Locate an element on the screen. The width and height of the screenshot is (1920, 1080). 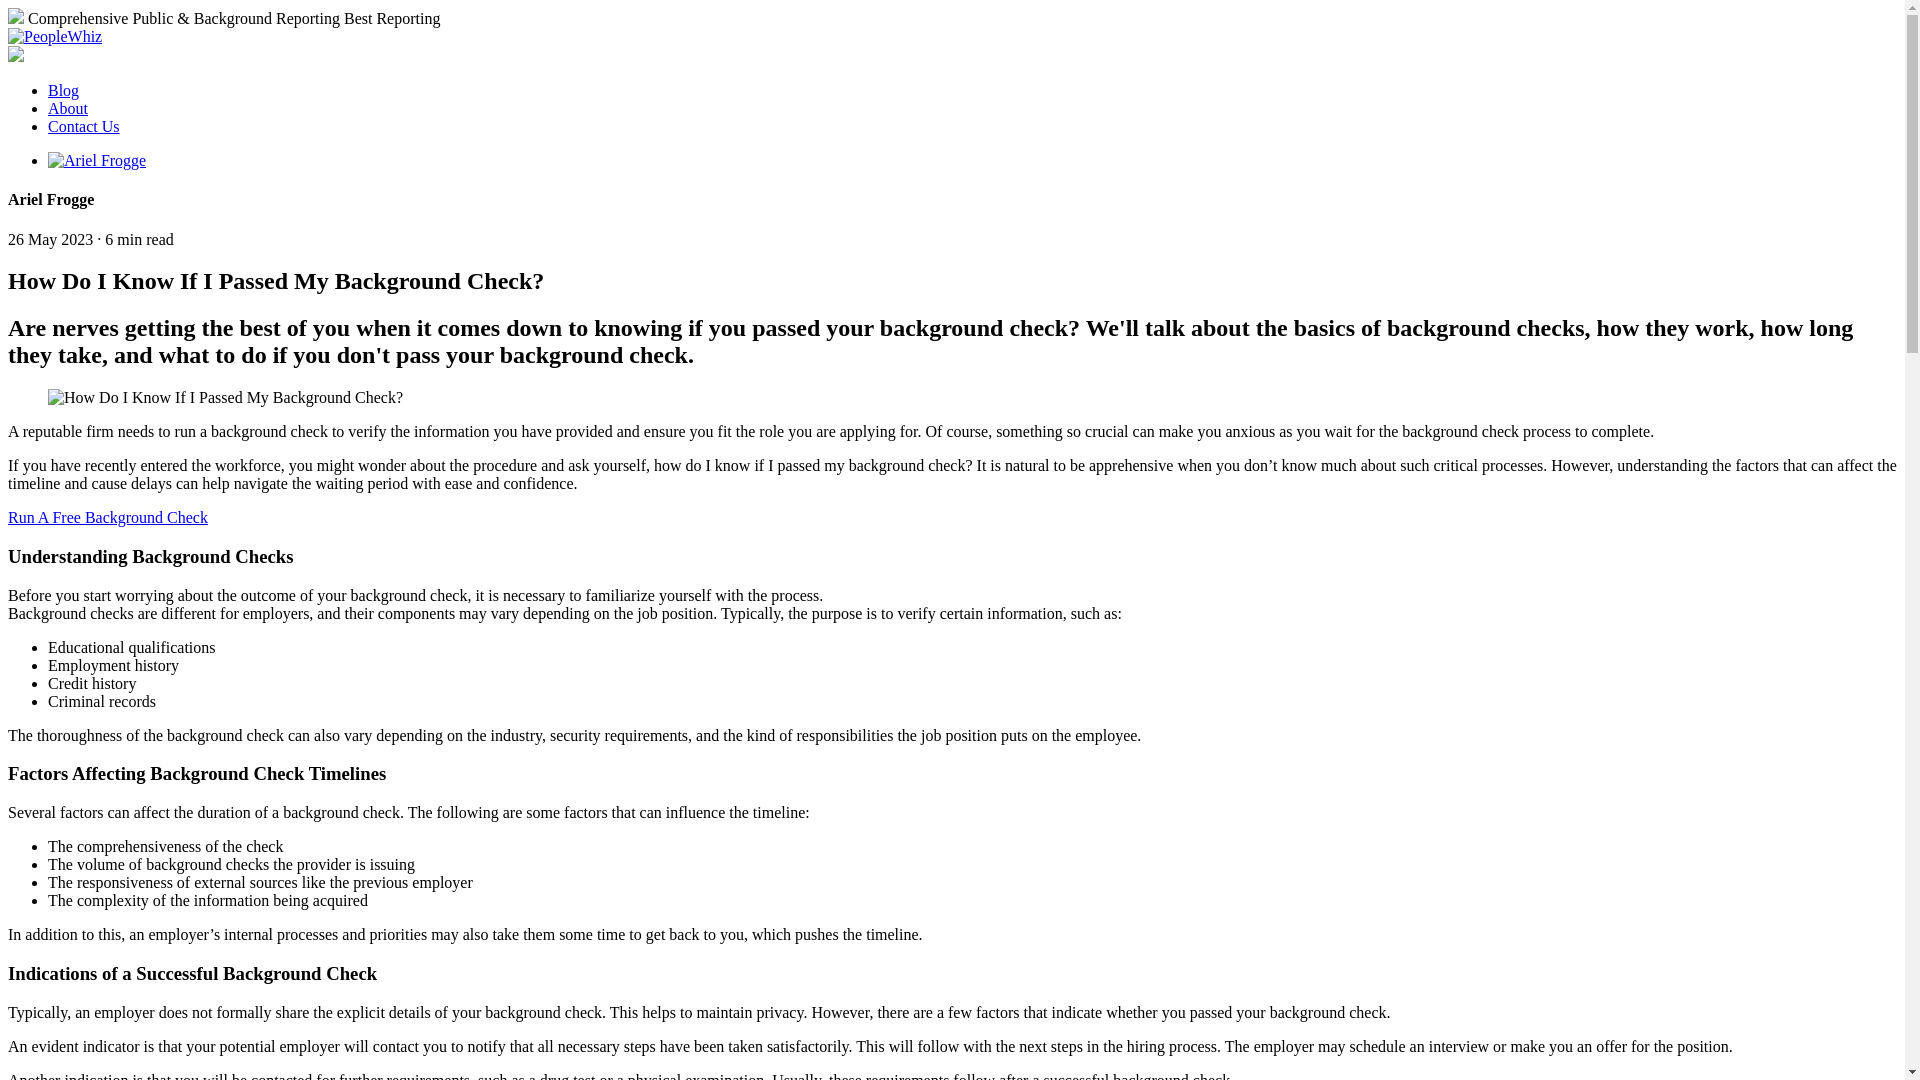
Blog is located at coordinates (63, 90).